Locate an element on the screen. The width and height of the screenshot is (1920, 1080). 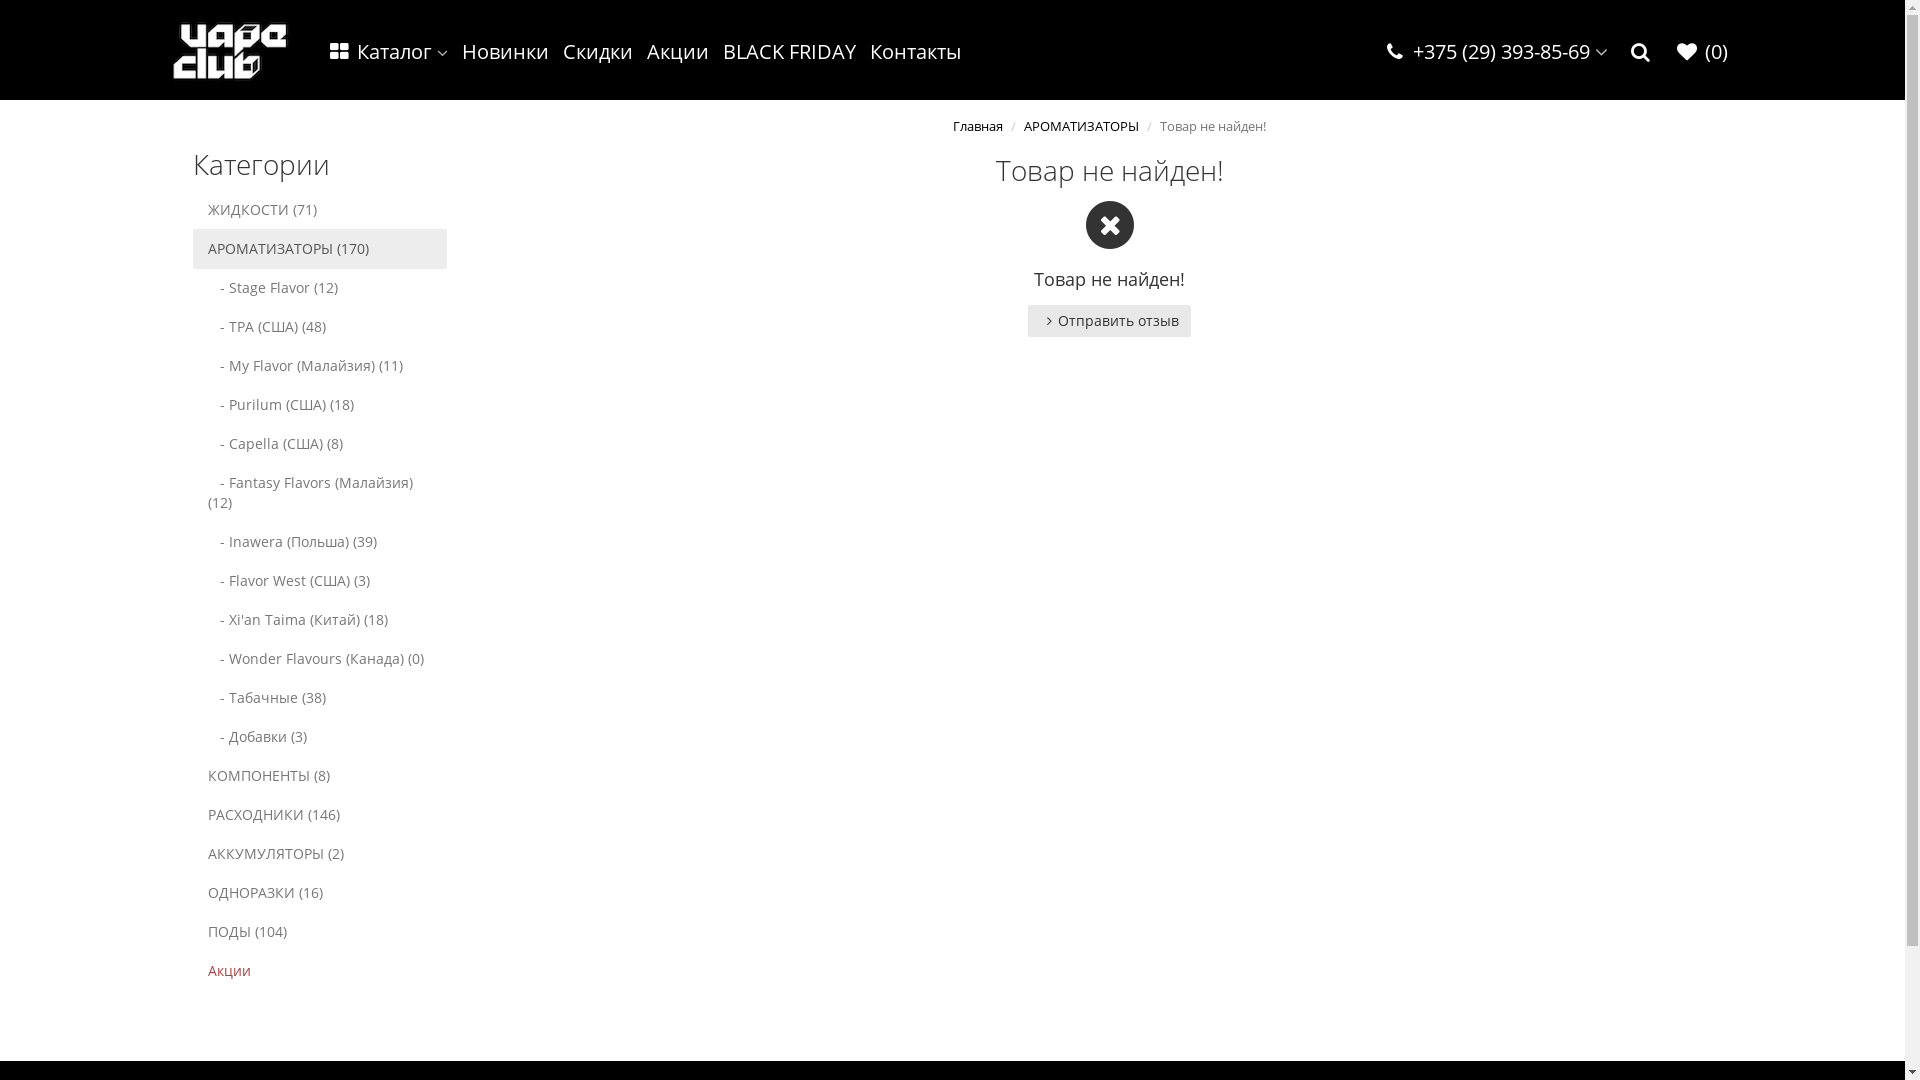
+375 (29) 393-85-69 is located at coordinates (1495, 52).